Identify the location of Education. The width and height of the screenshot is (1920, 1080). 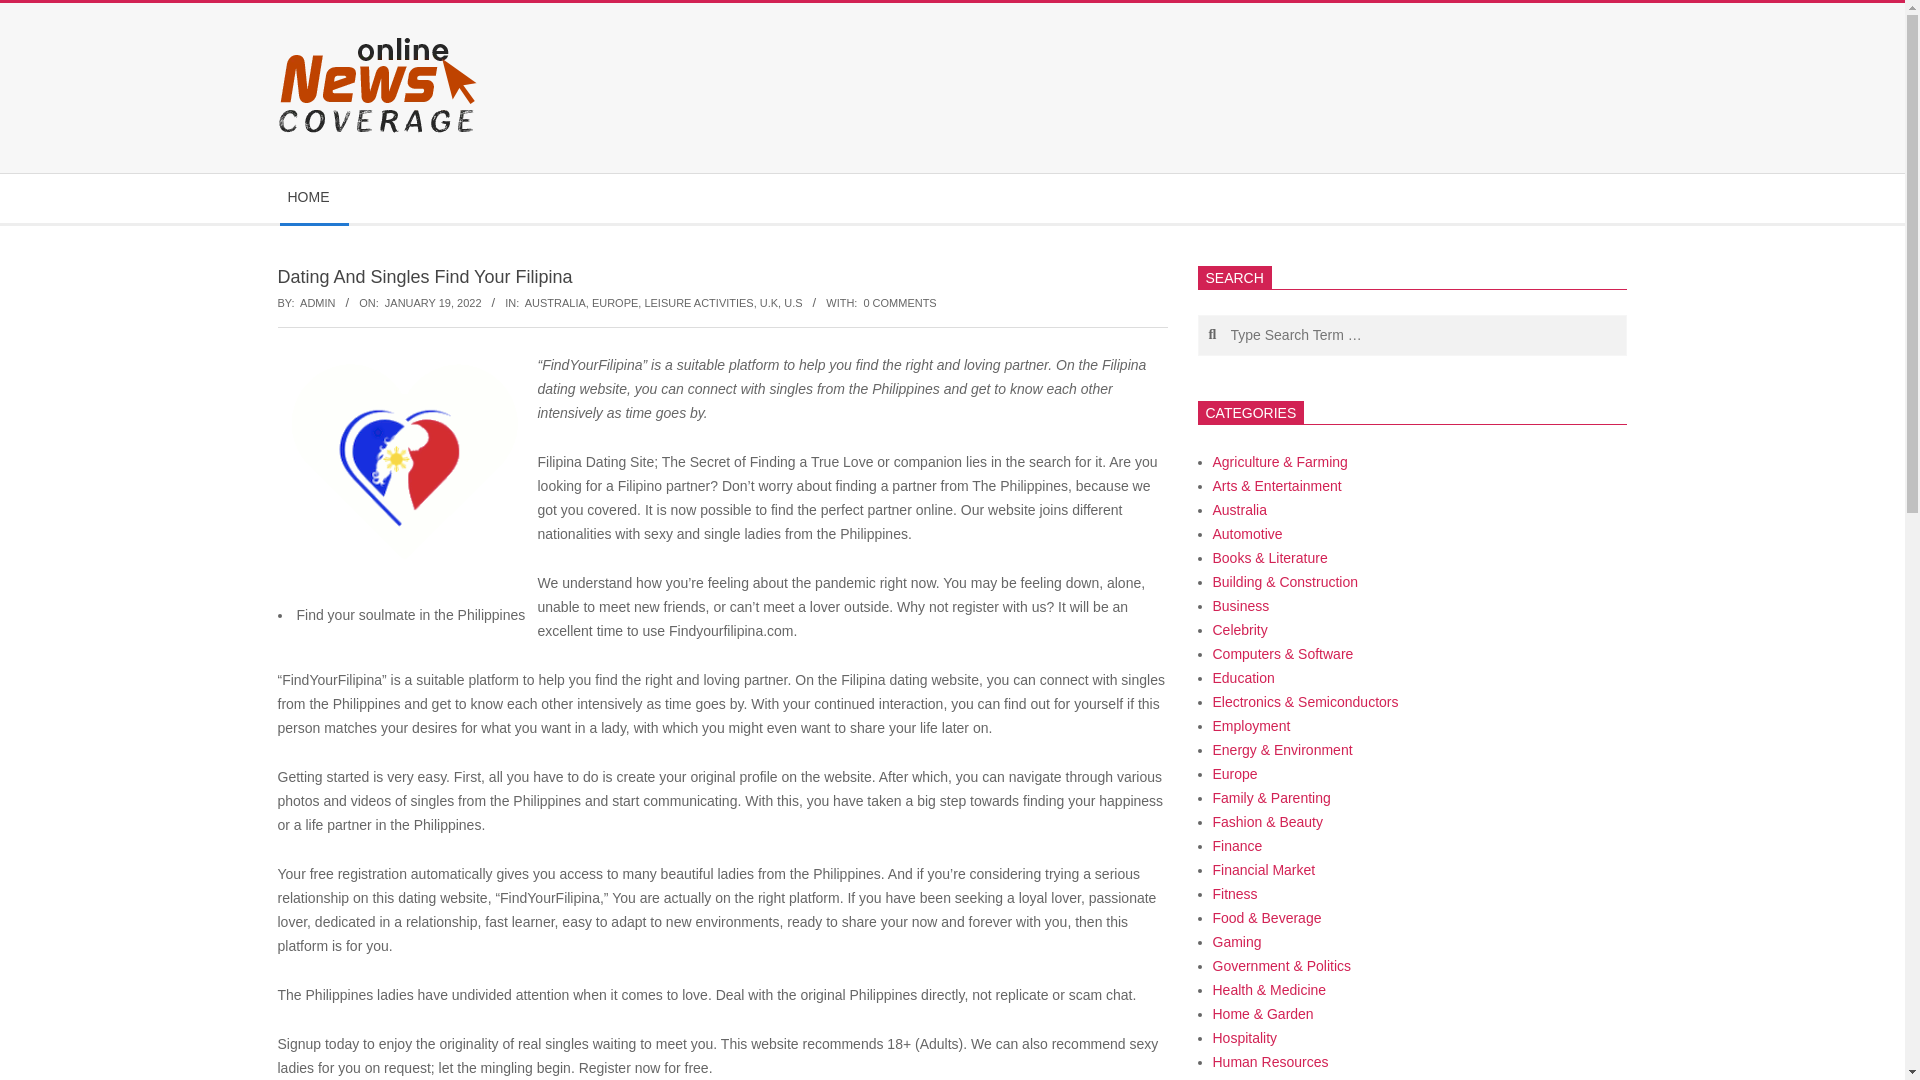
(1242, 677).